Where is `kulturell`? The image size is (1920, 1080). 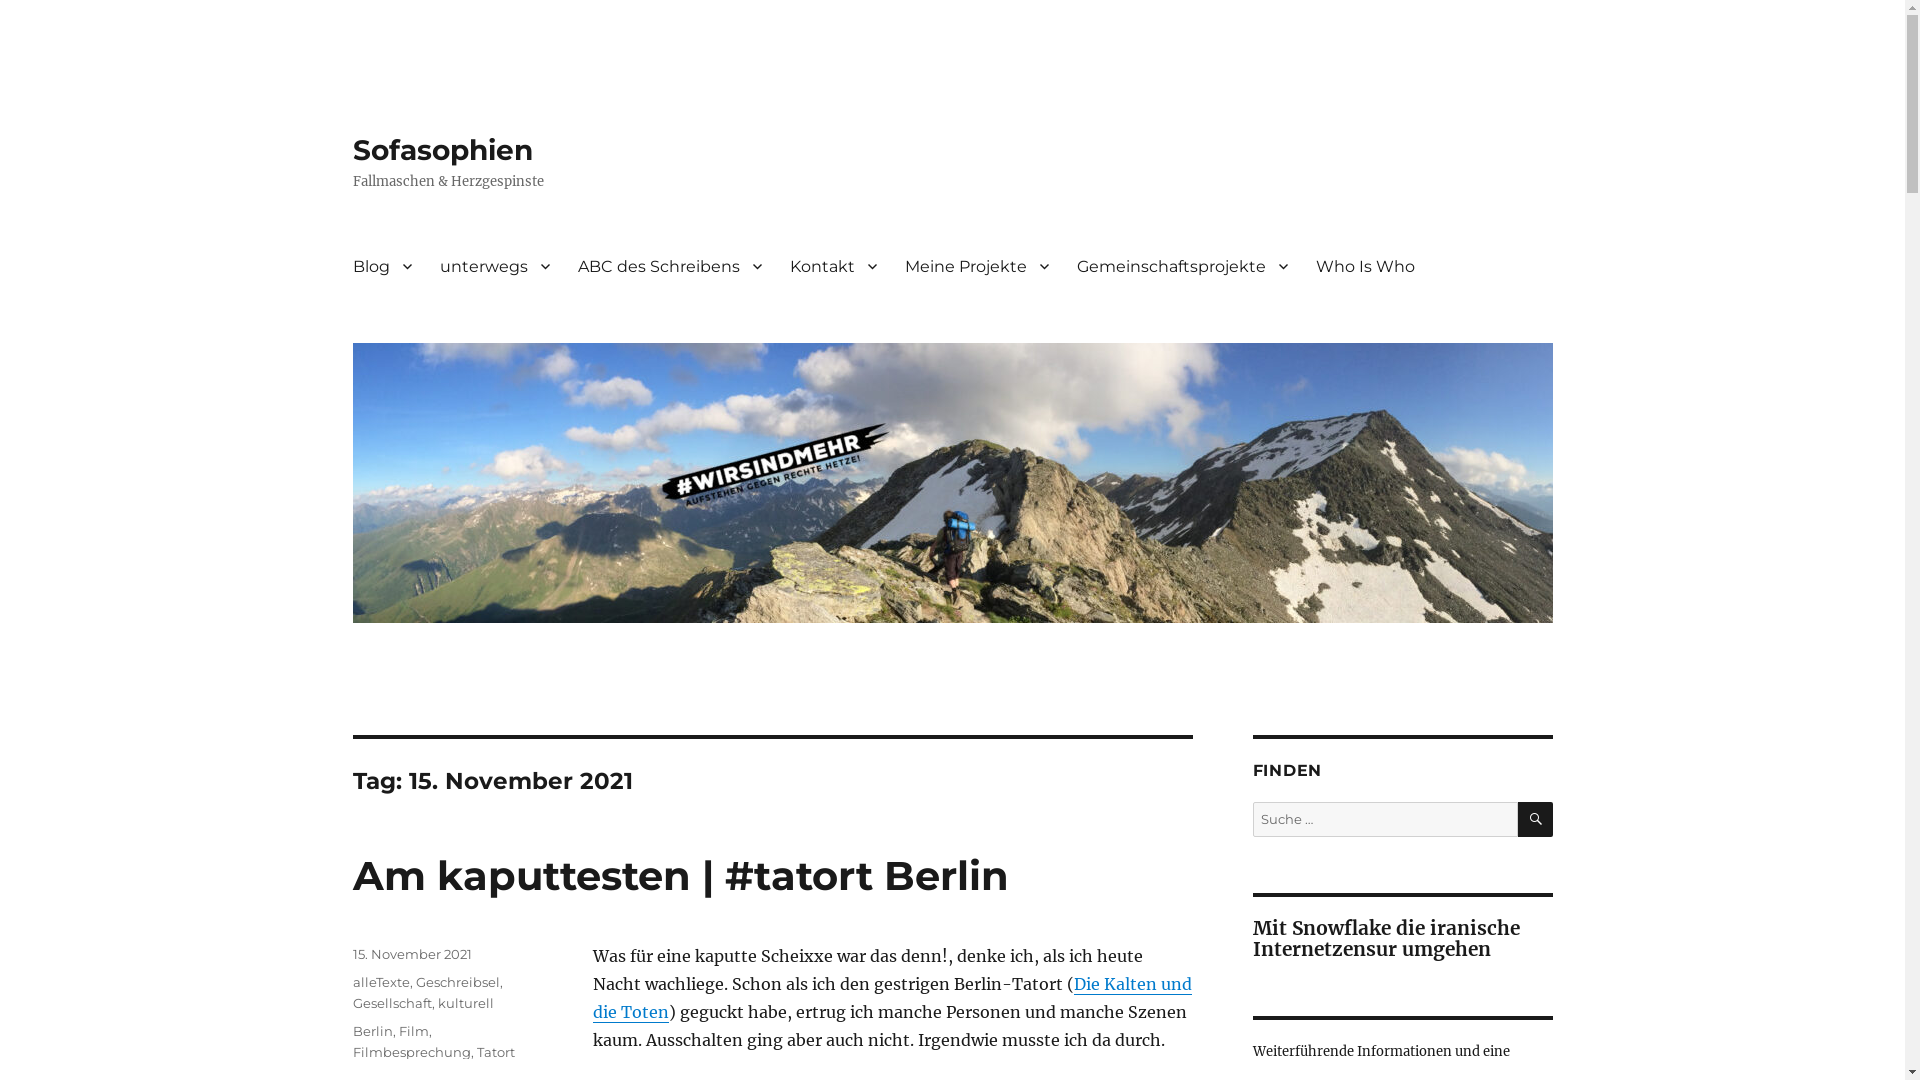 kulturell is located at coordinates (466, 1003).